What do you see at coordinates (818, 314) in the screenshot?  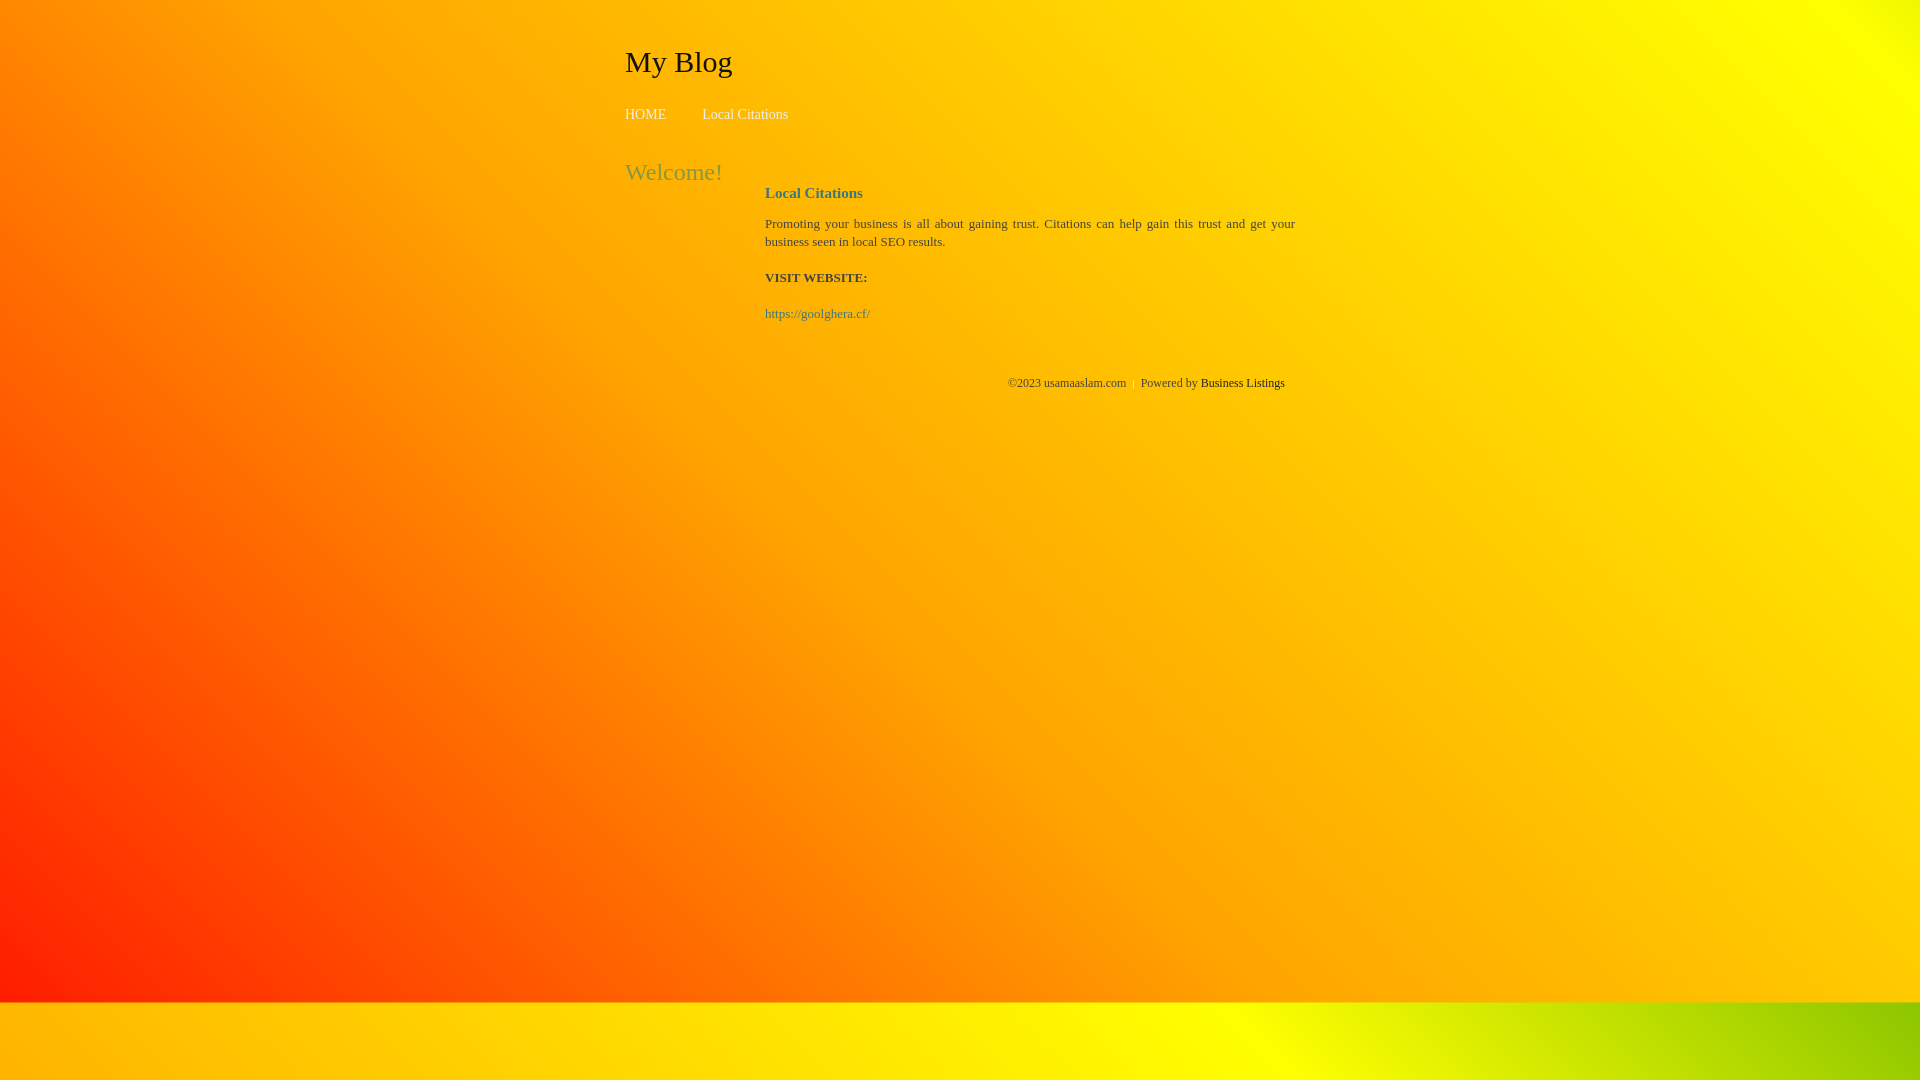 I see `https://goolghera.cf/` at bounding box center [818, 314].